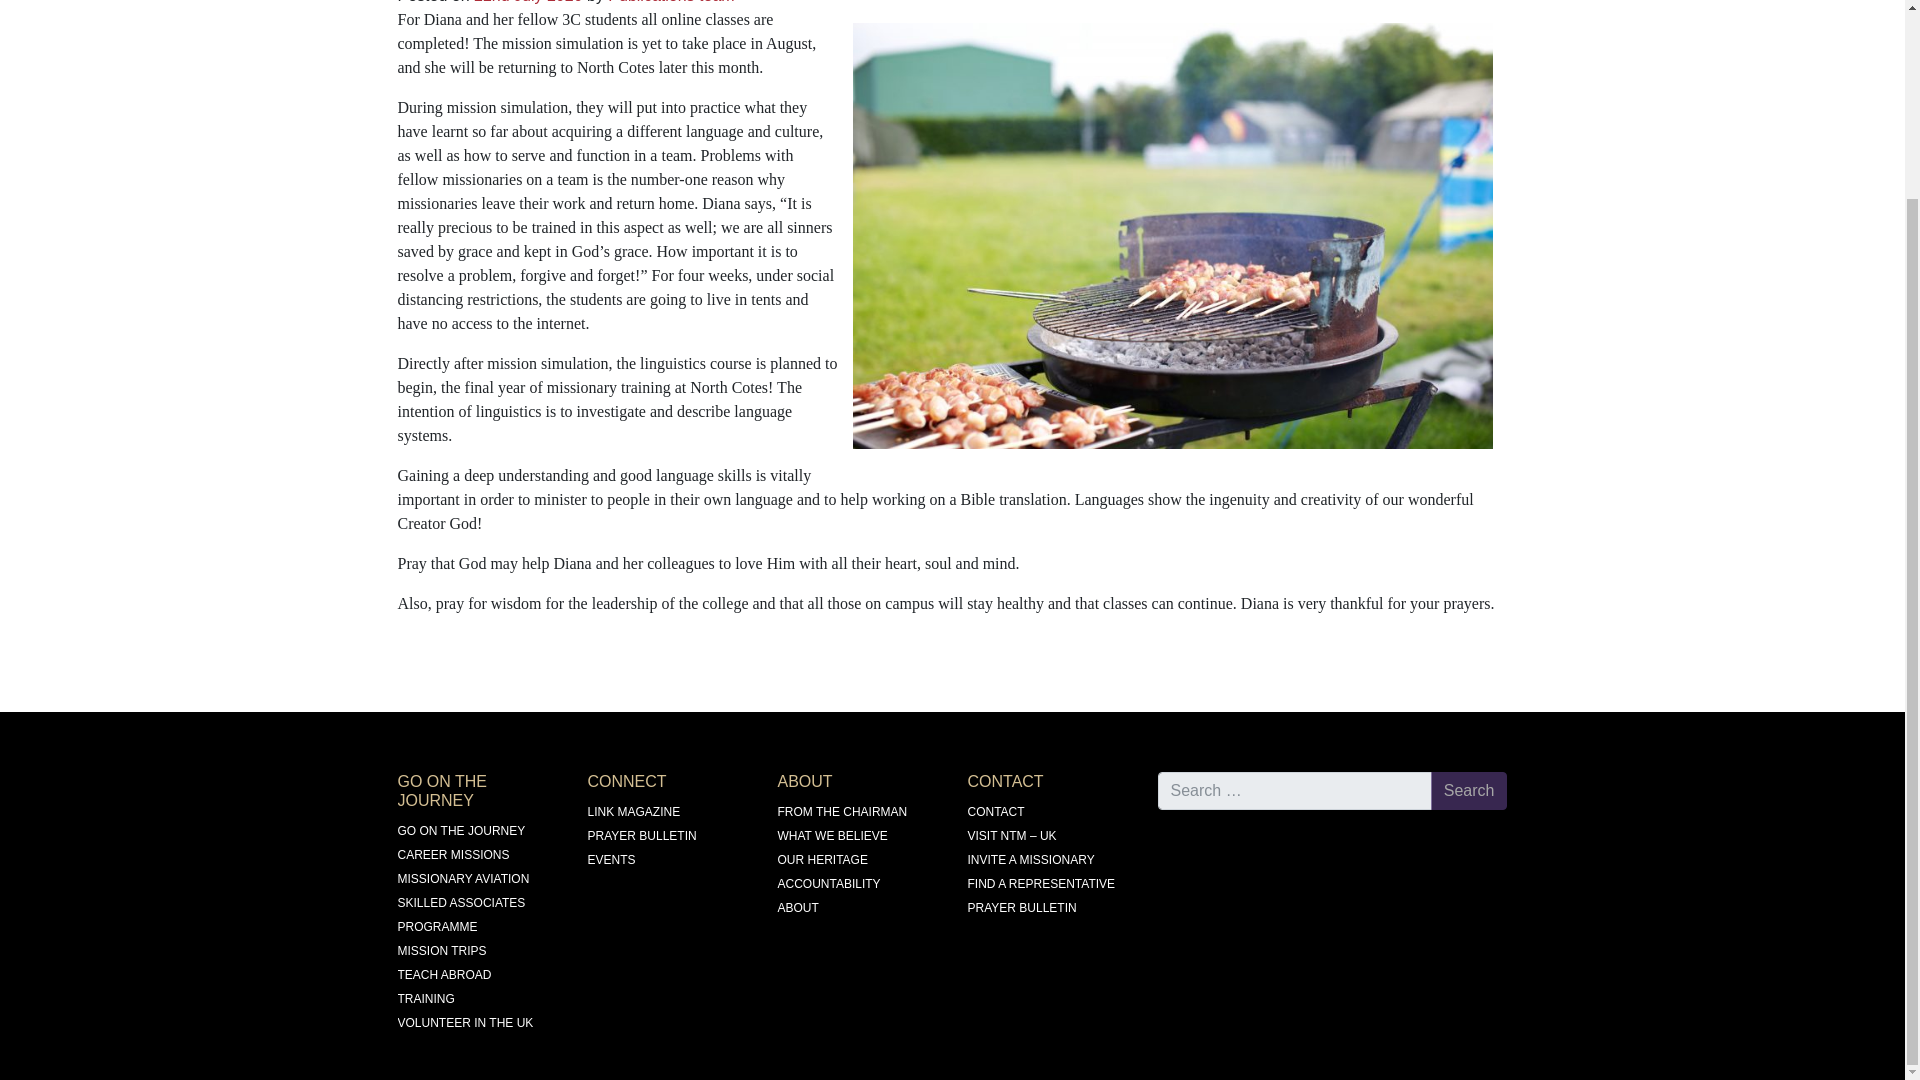 The width and height of the screenshot is (1920, 1080). I want to click on Search, so click(1468, 791).